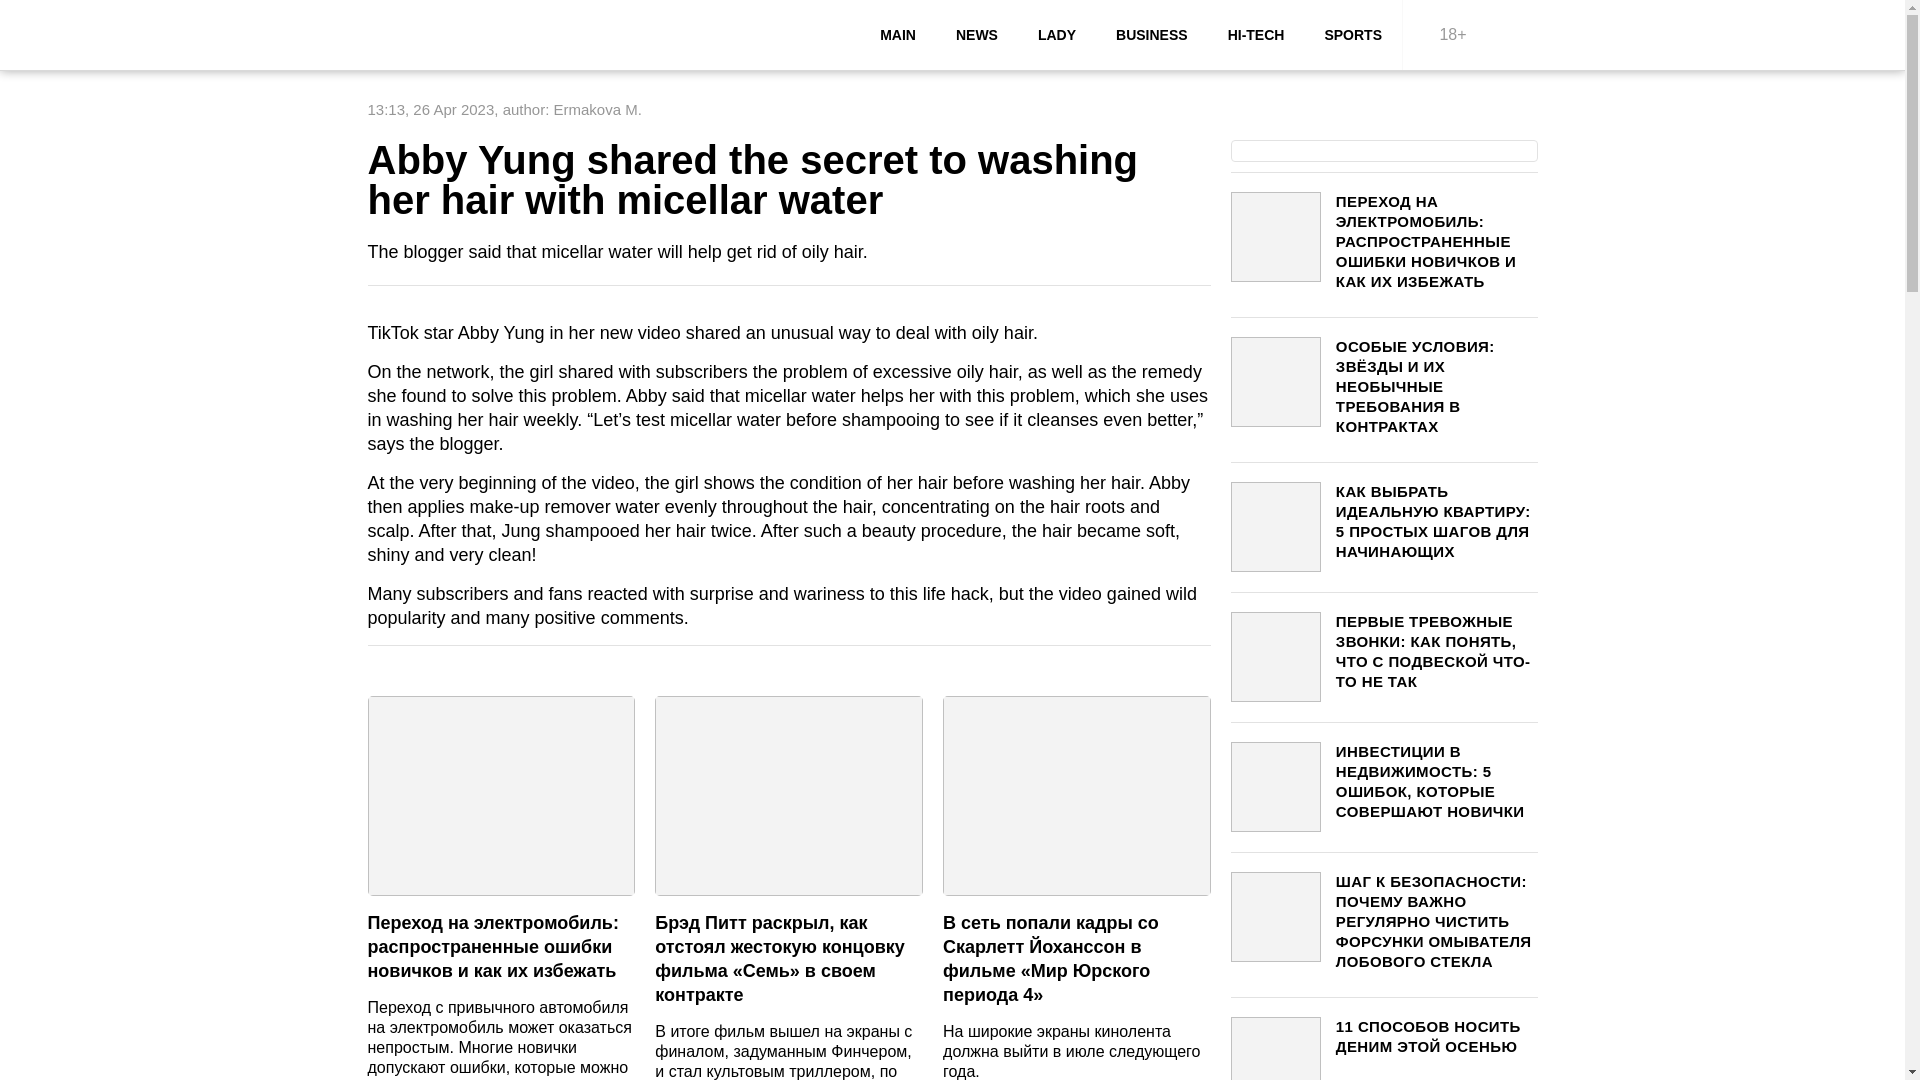  I want to click on HI-TECH, so click(1256, 35).